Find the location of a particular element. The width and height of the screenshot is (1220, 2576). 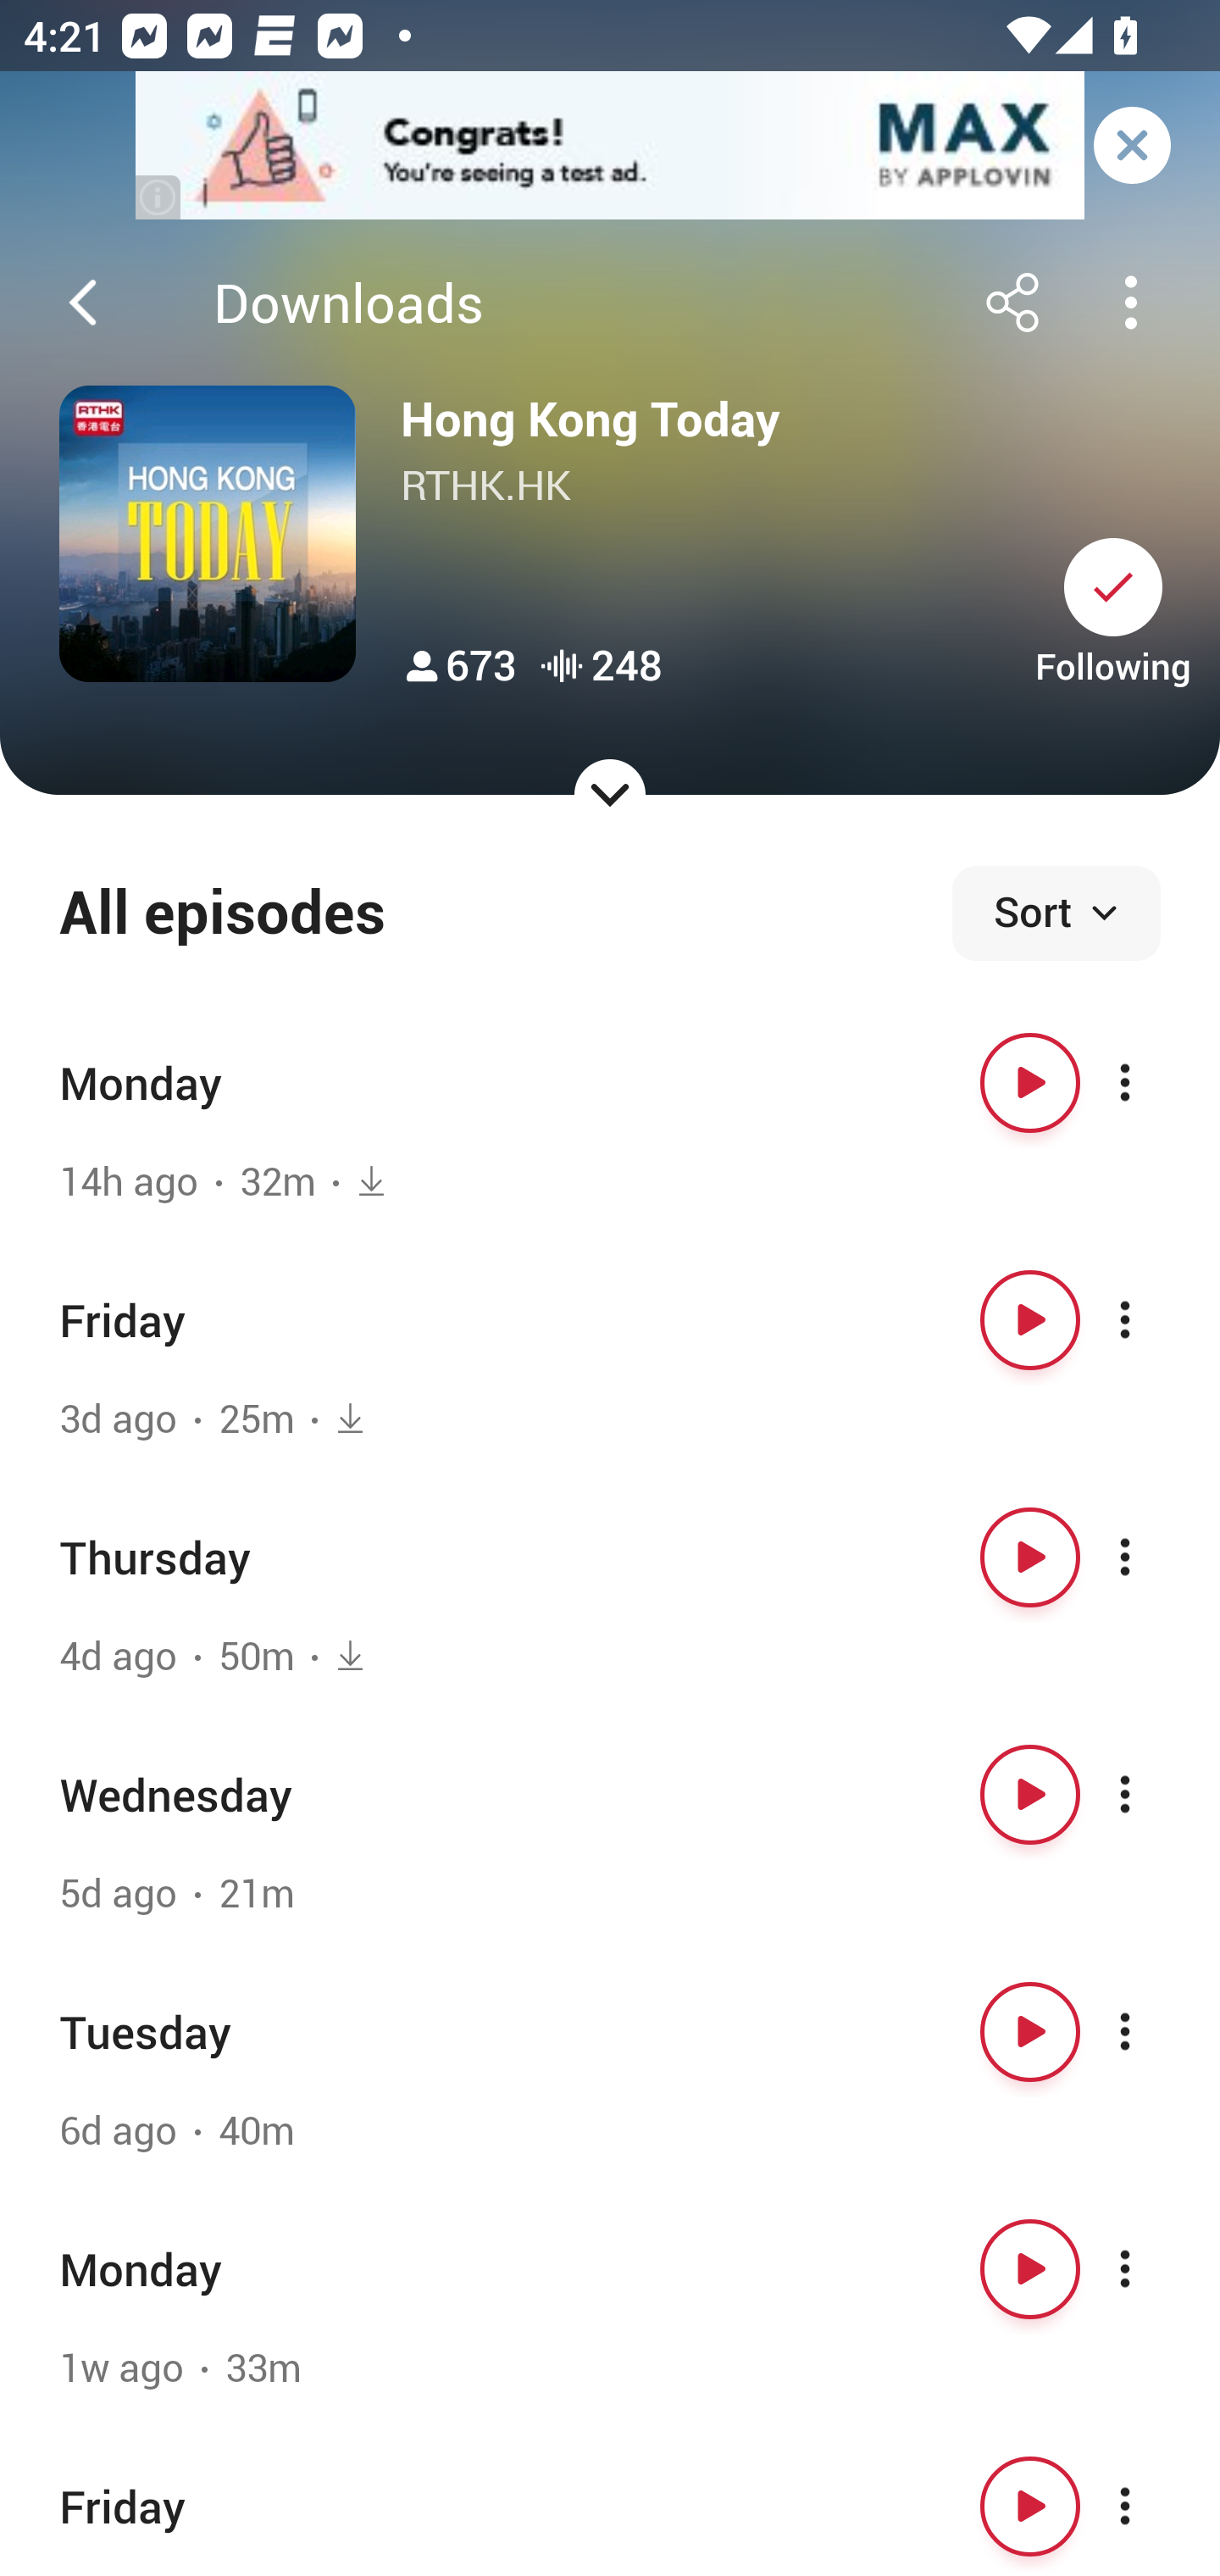

More options is located at coordinates (1154, 1793).